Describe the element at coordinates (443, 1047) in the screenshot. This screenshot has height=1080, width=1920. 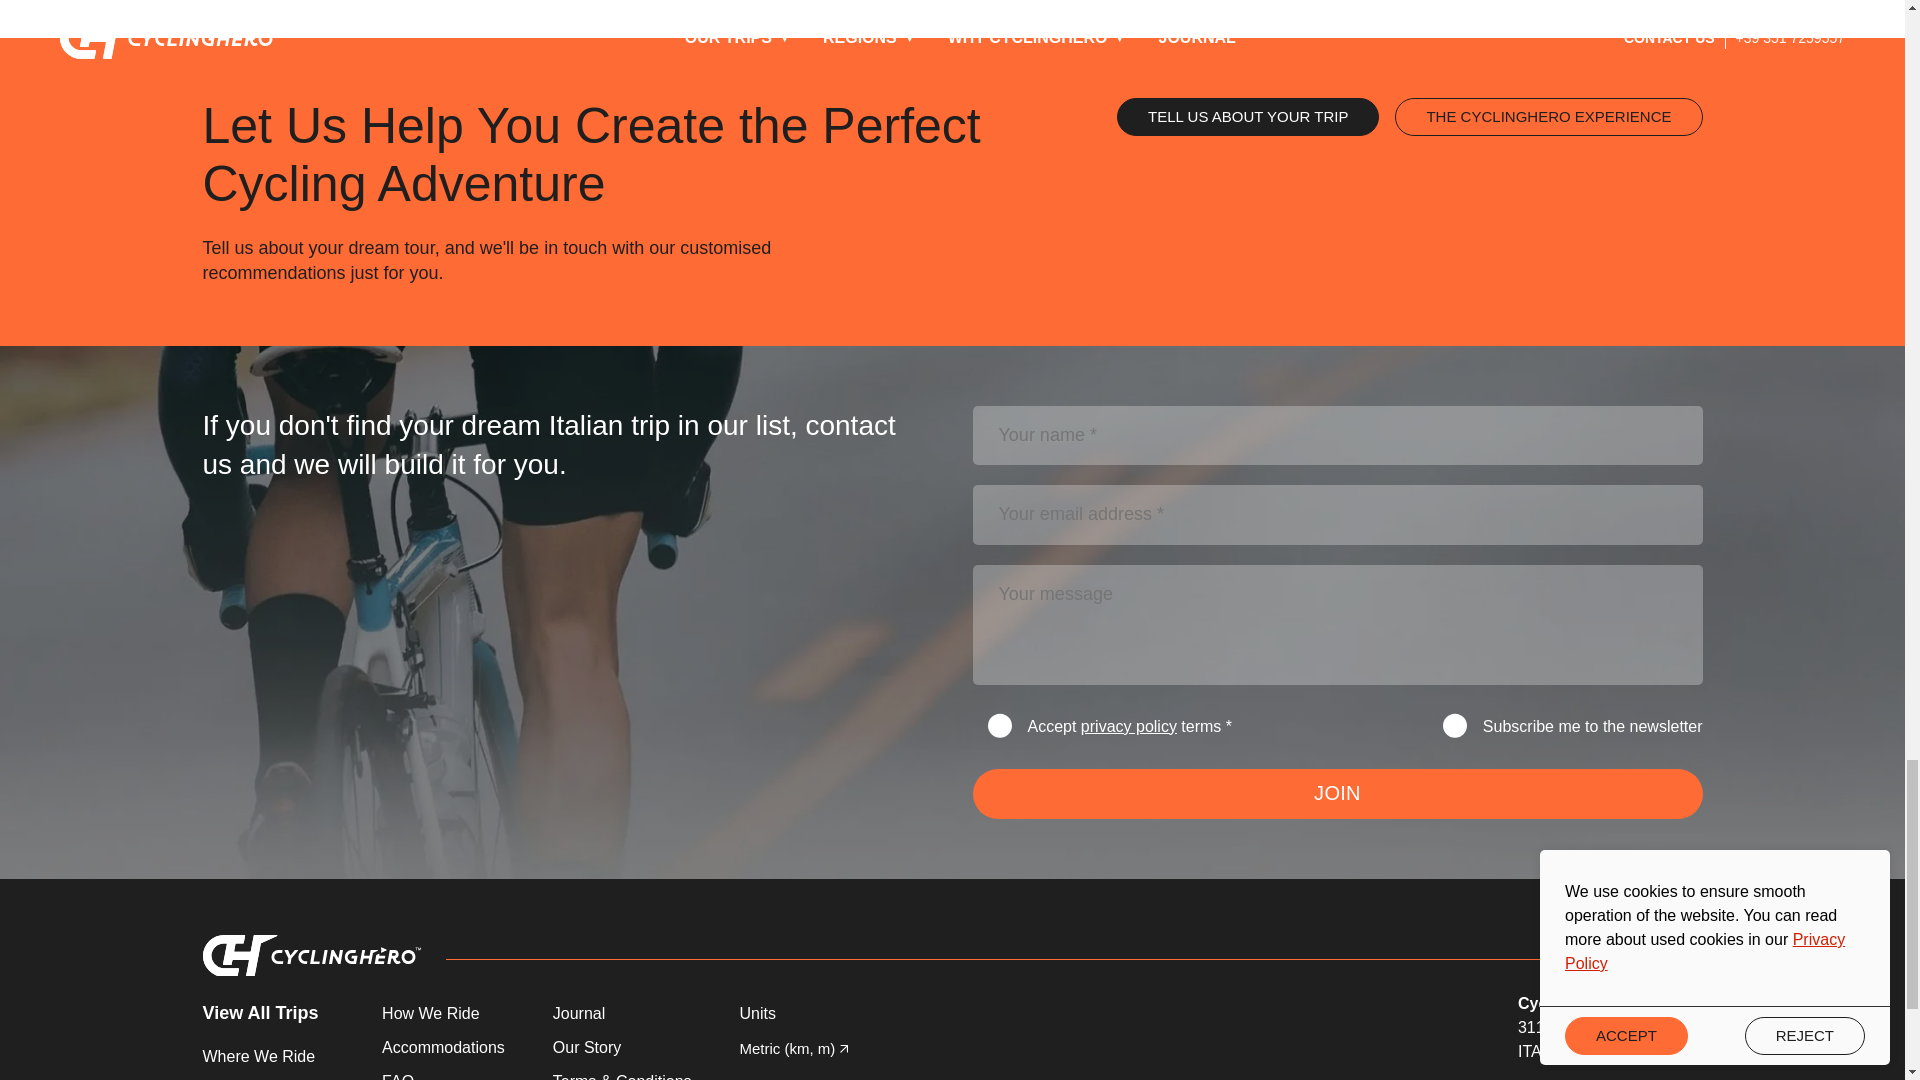
I see `Accommodations` at that location.